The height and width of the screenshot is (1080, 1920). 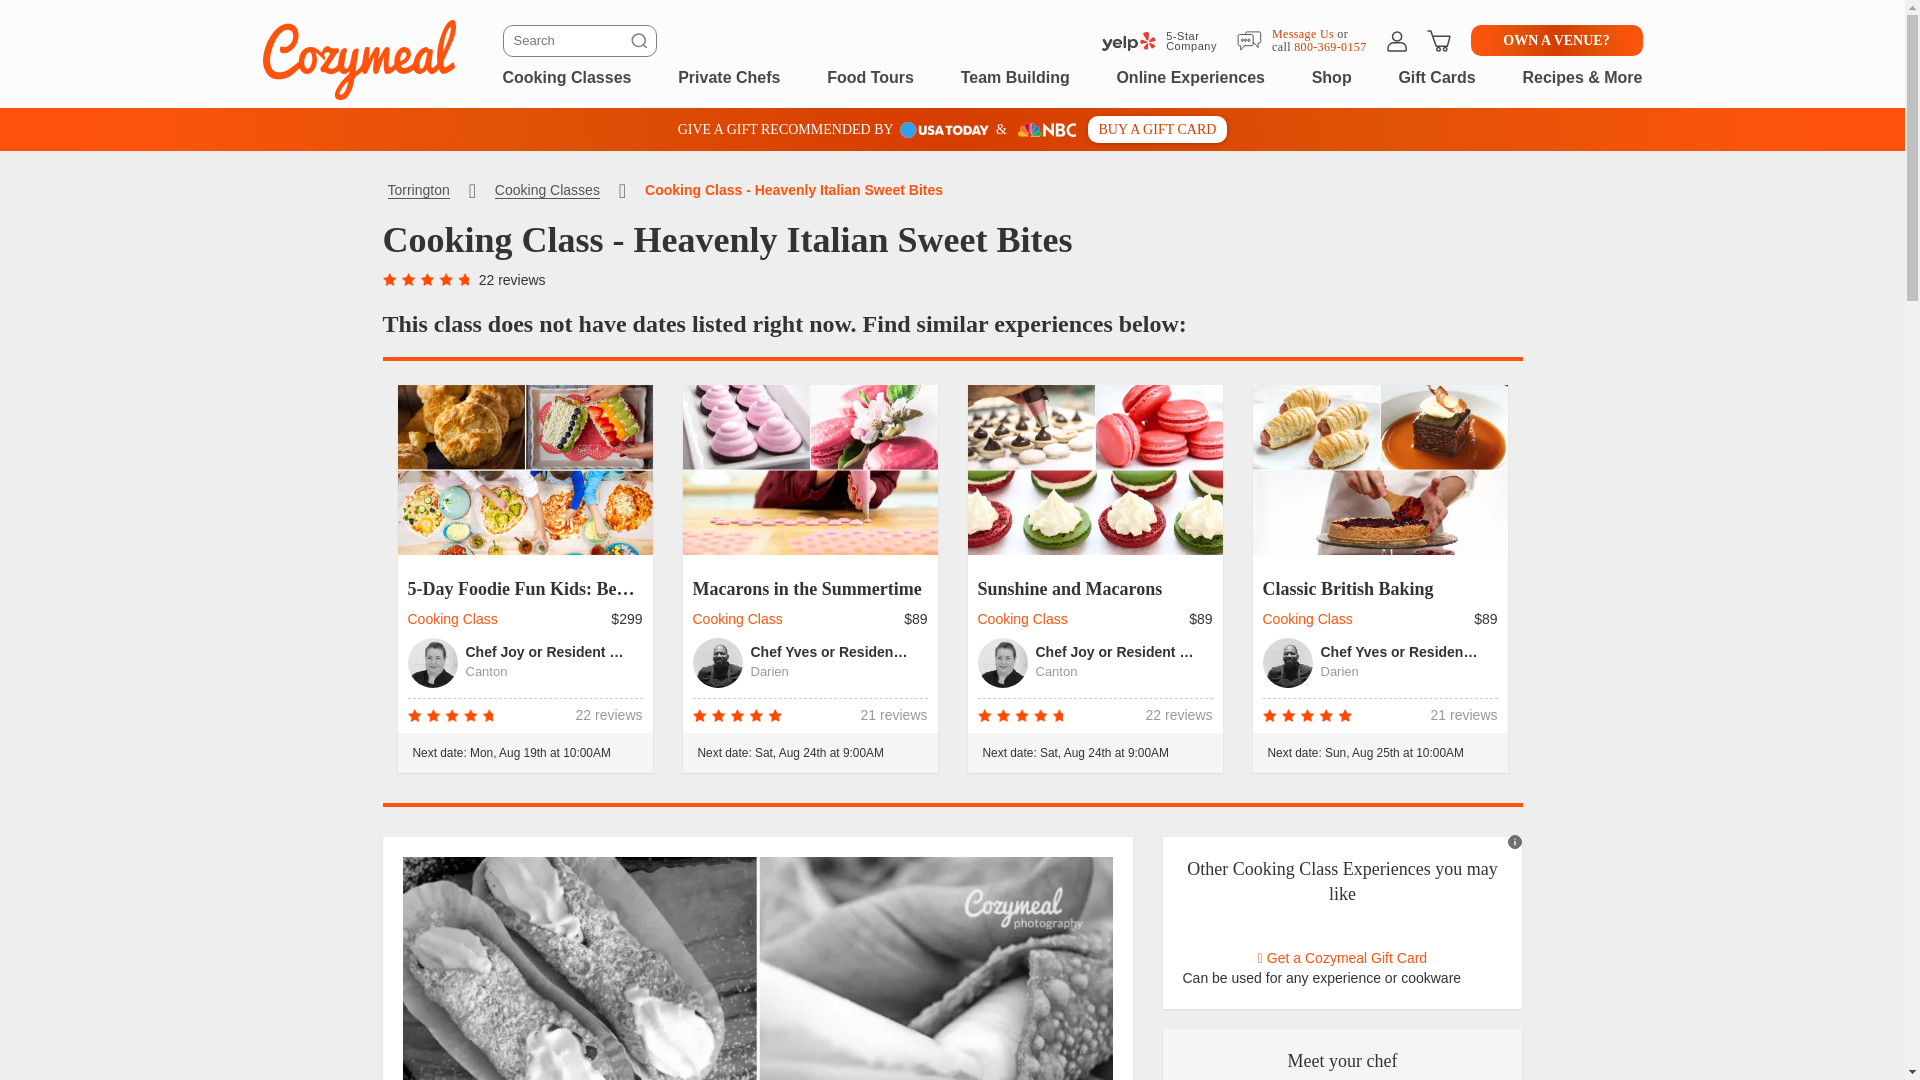 I want to click on 22 reviews, so click(x=512, y=280).